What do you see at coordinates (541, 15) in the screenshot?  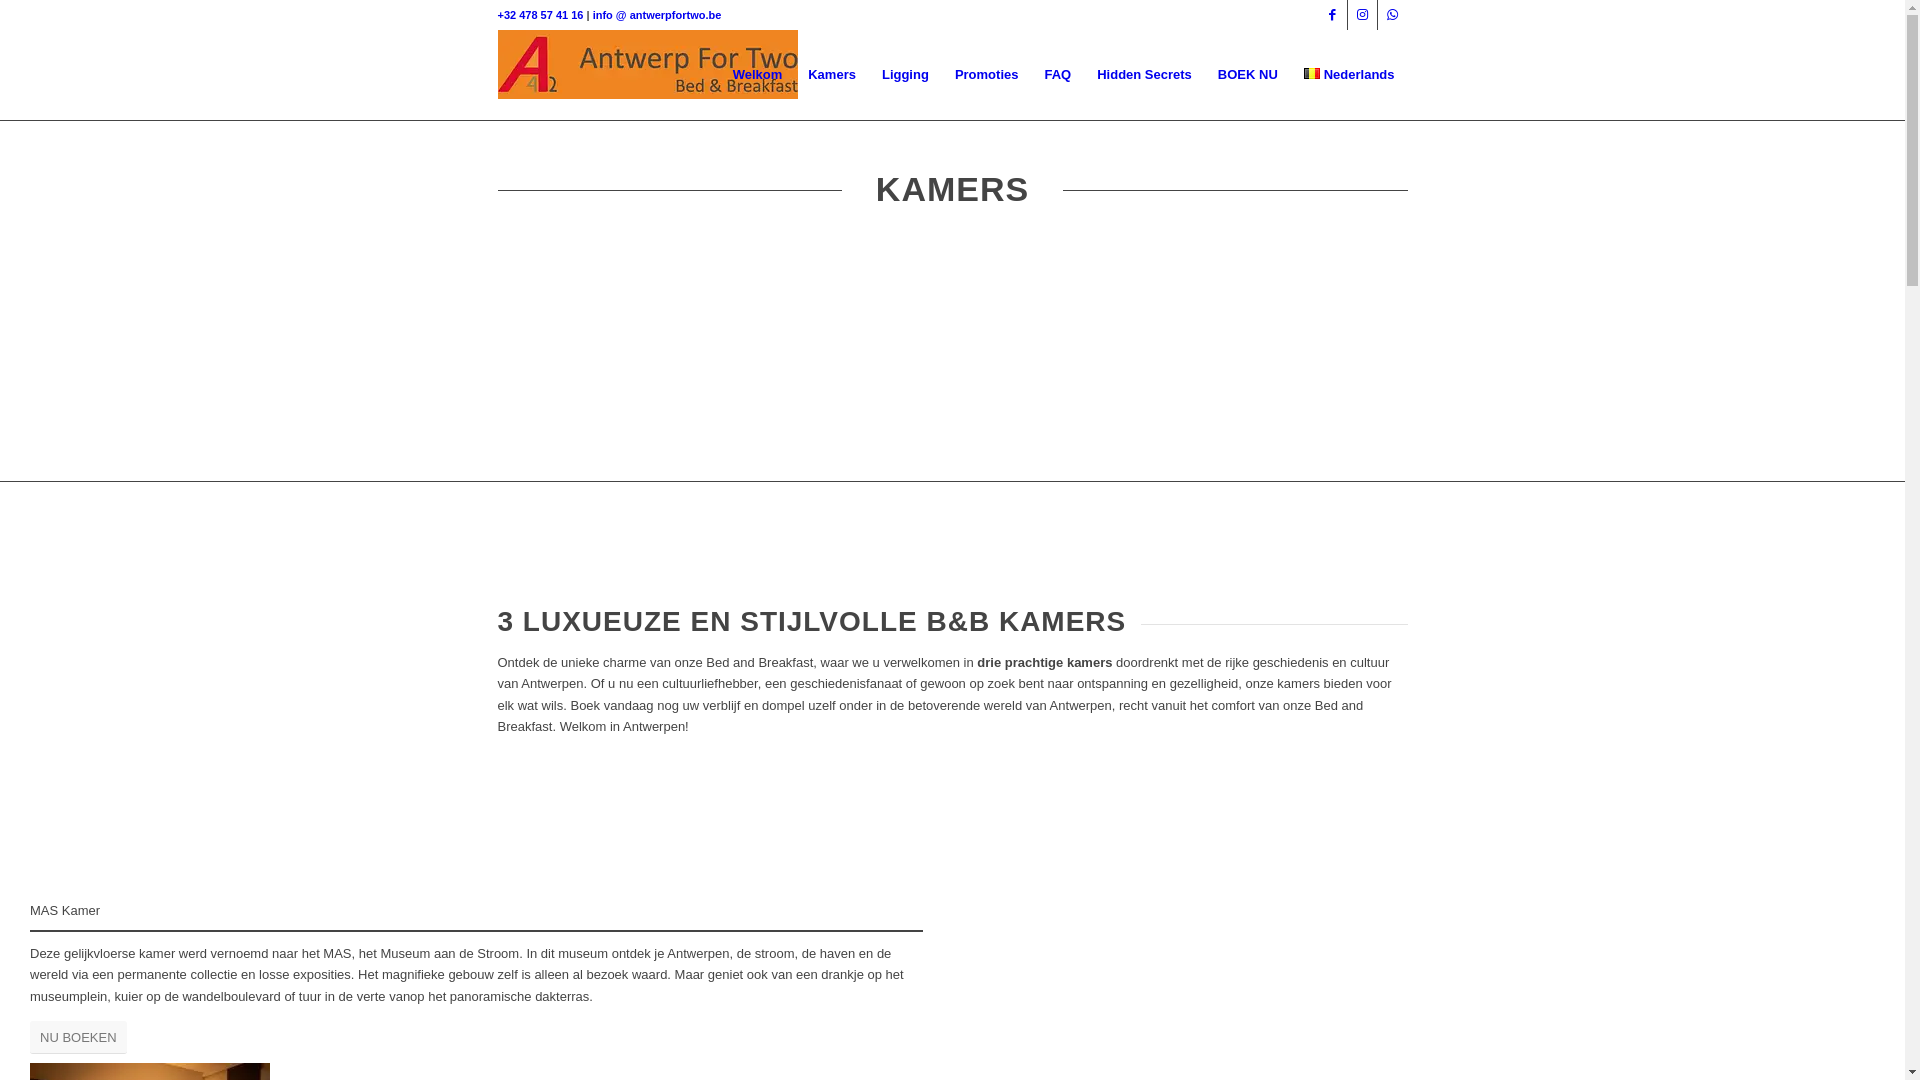 I see `+32 478 57 41 16` at bounding box center [541, 15].